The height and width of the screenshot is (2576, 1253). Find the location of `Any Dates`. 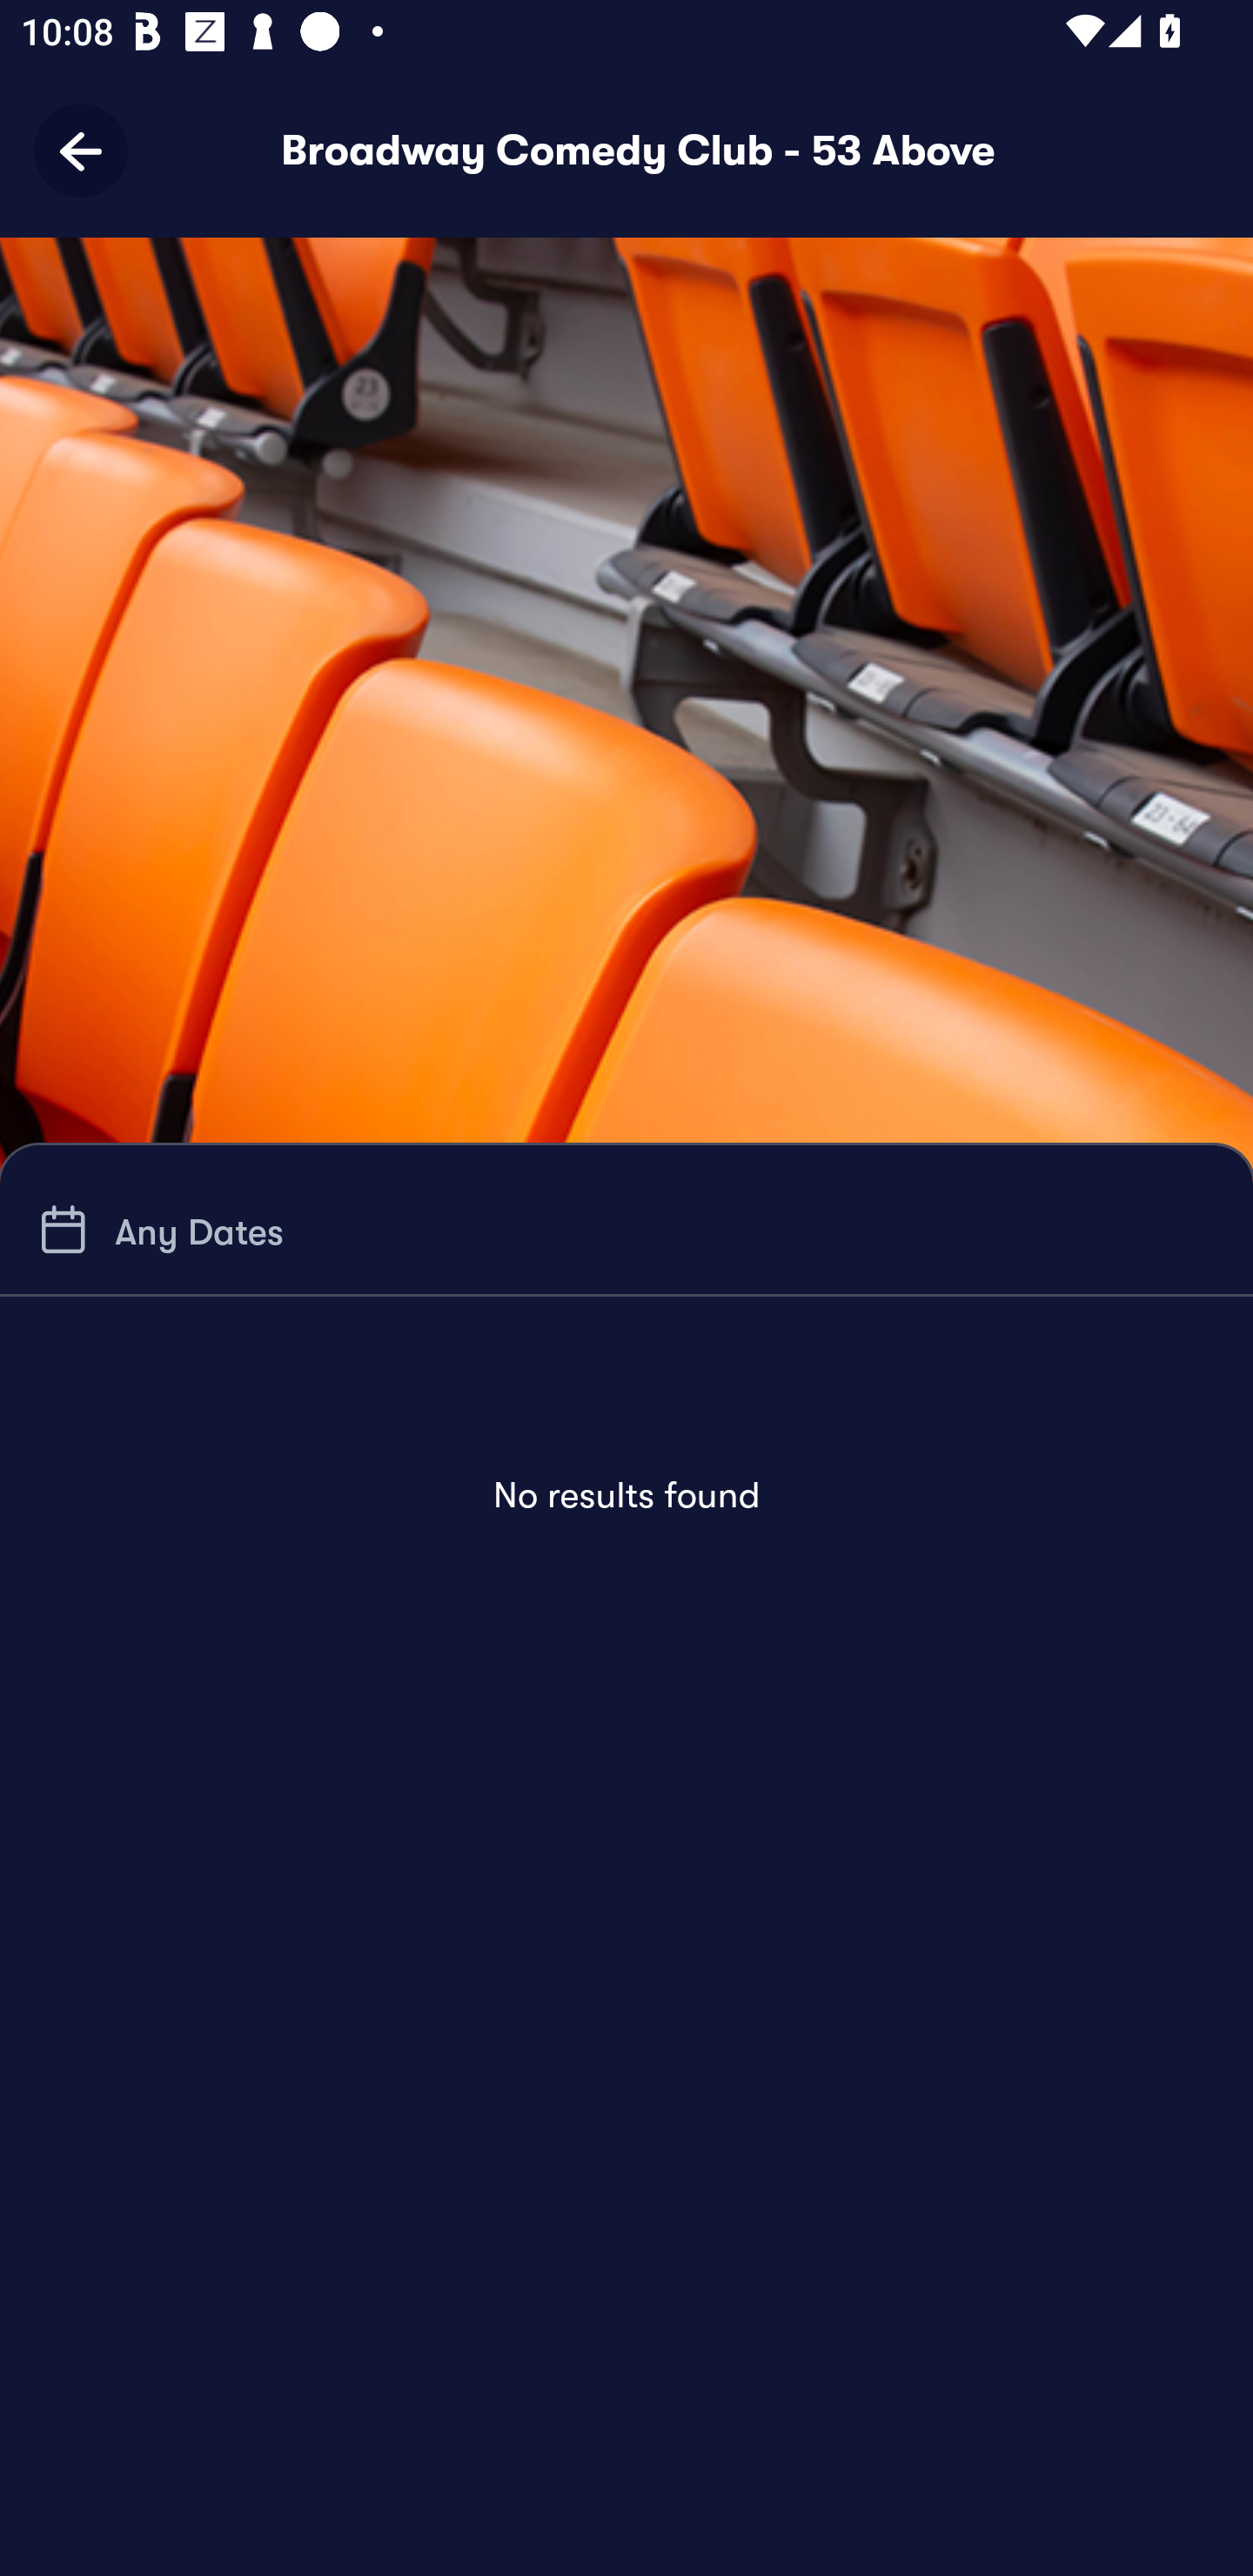

Any Dates is located at coordinates (157, 1231).